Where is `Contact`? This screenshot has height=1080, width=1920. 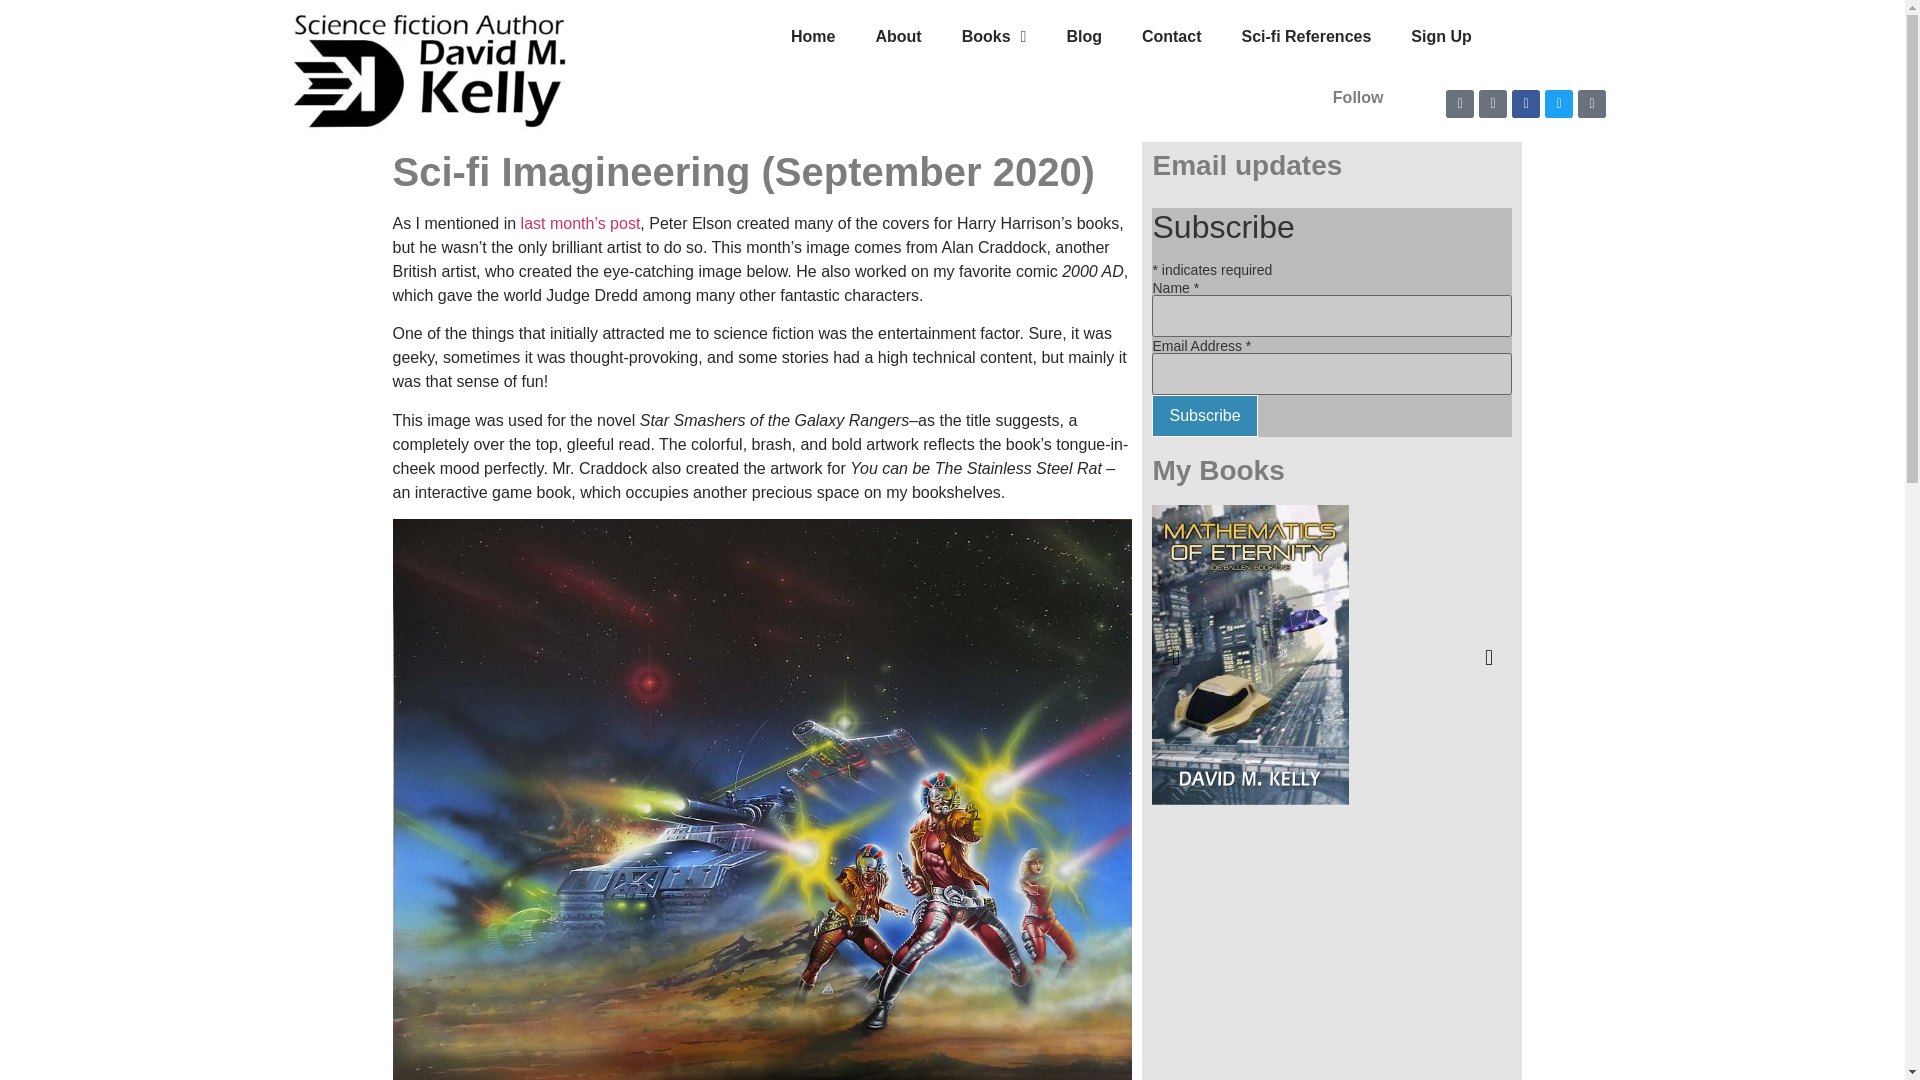
Contact is located at coordinates (1171, 37).